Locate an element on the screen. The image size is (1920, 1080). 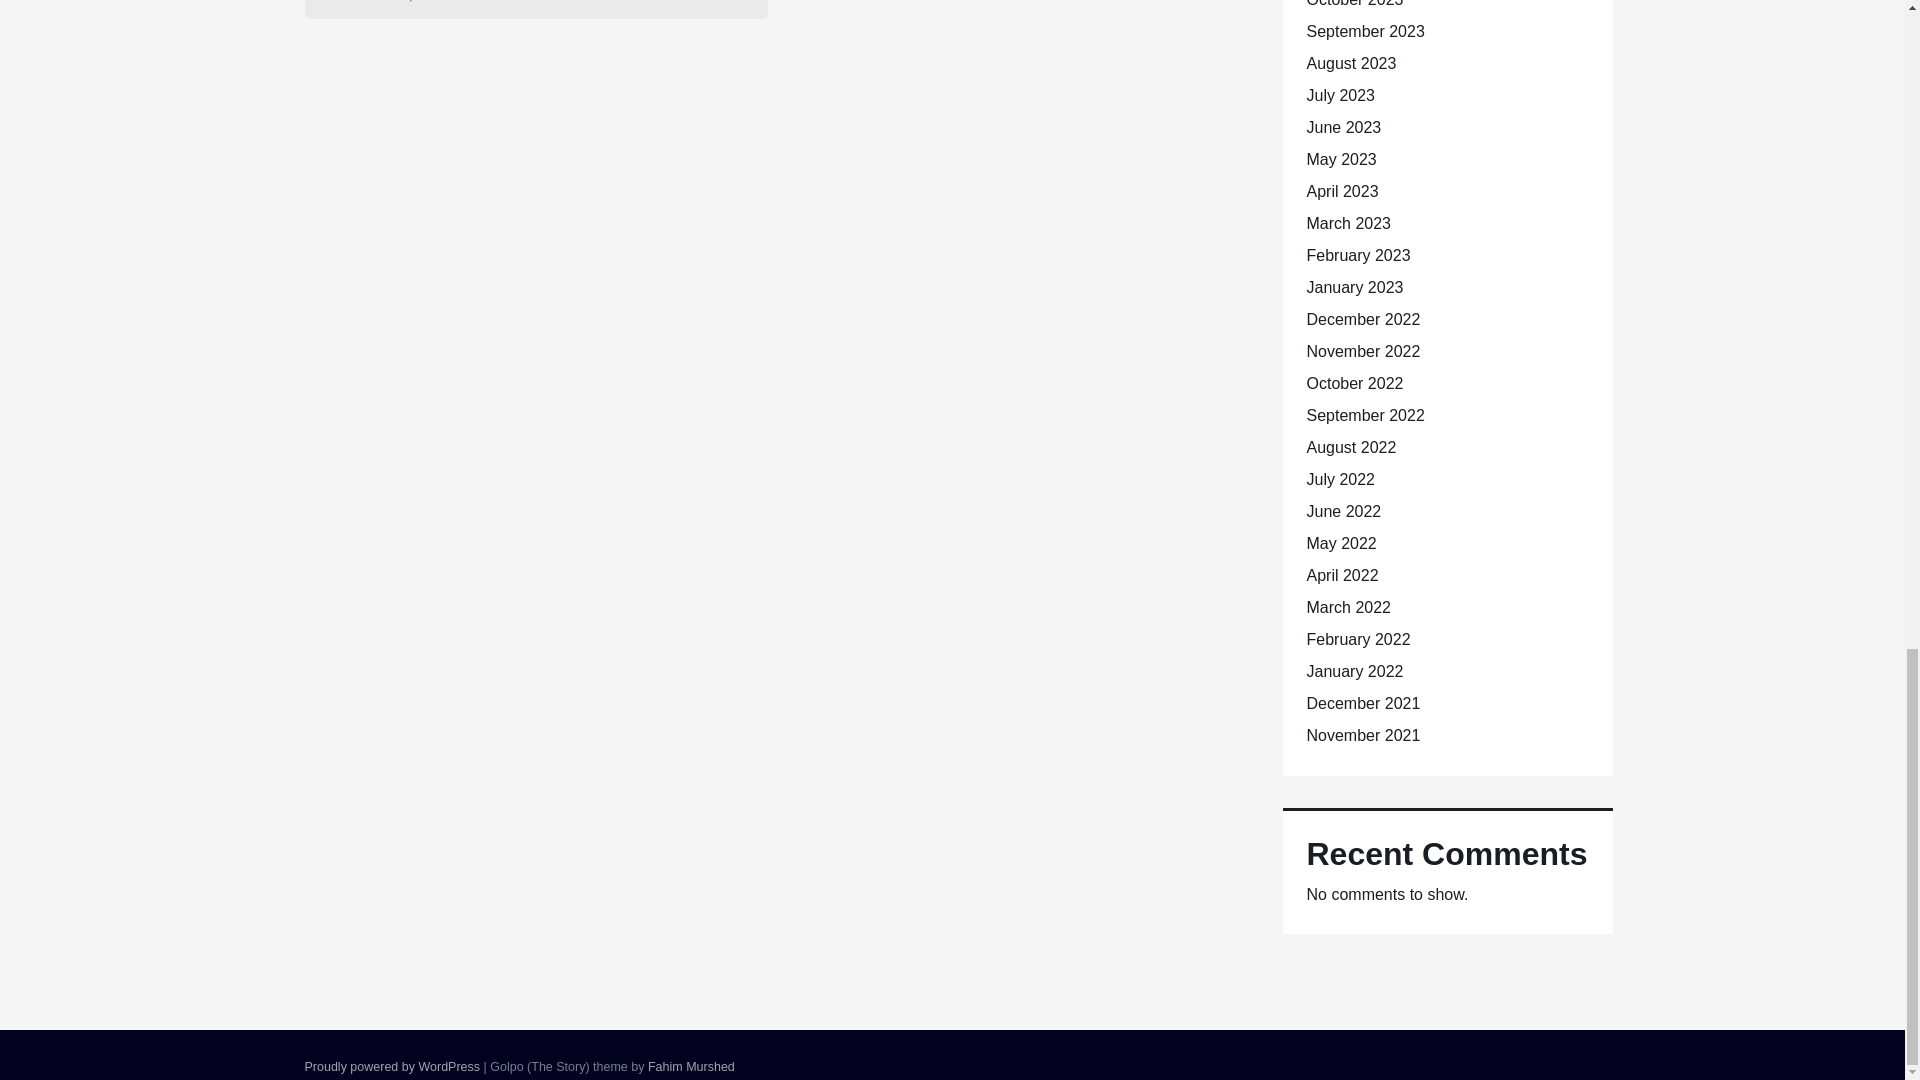
January 2023 is located at coordinates (1354, 286).